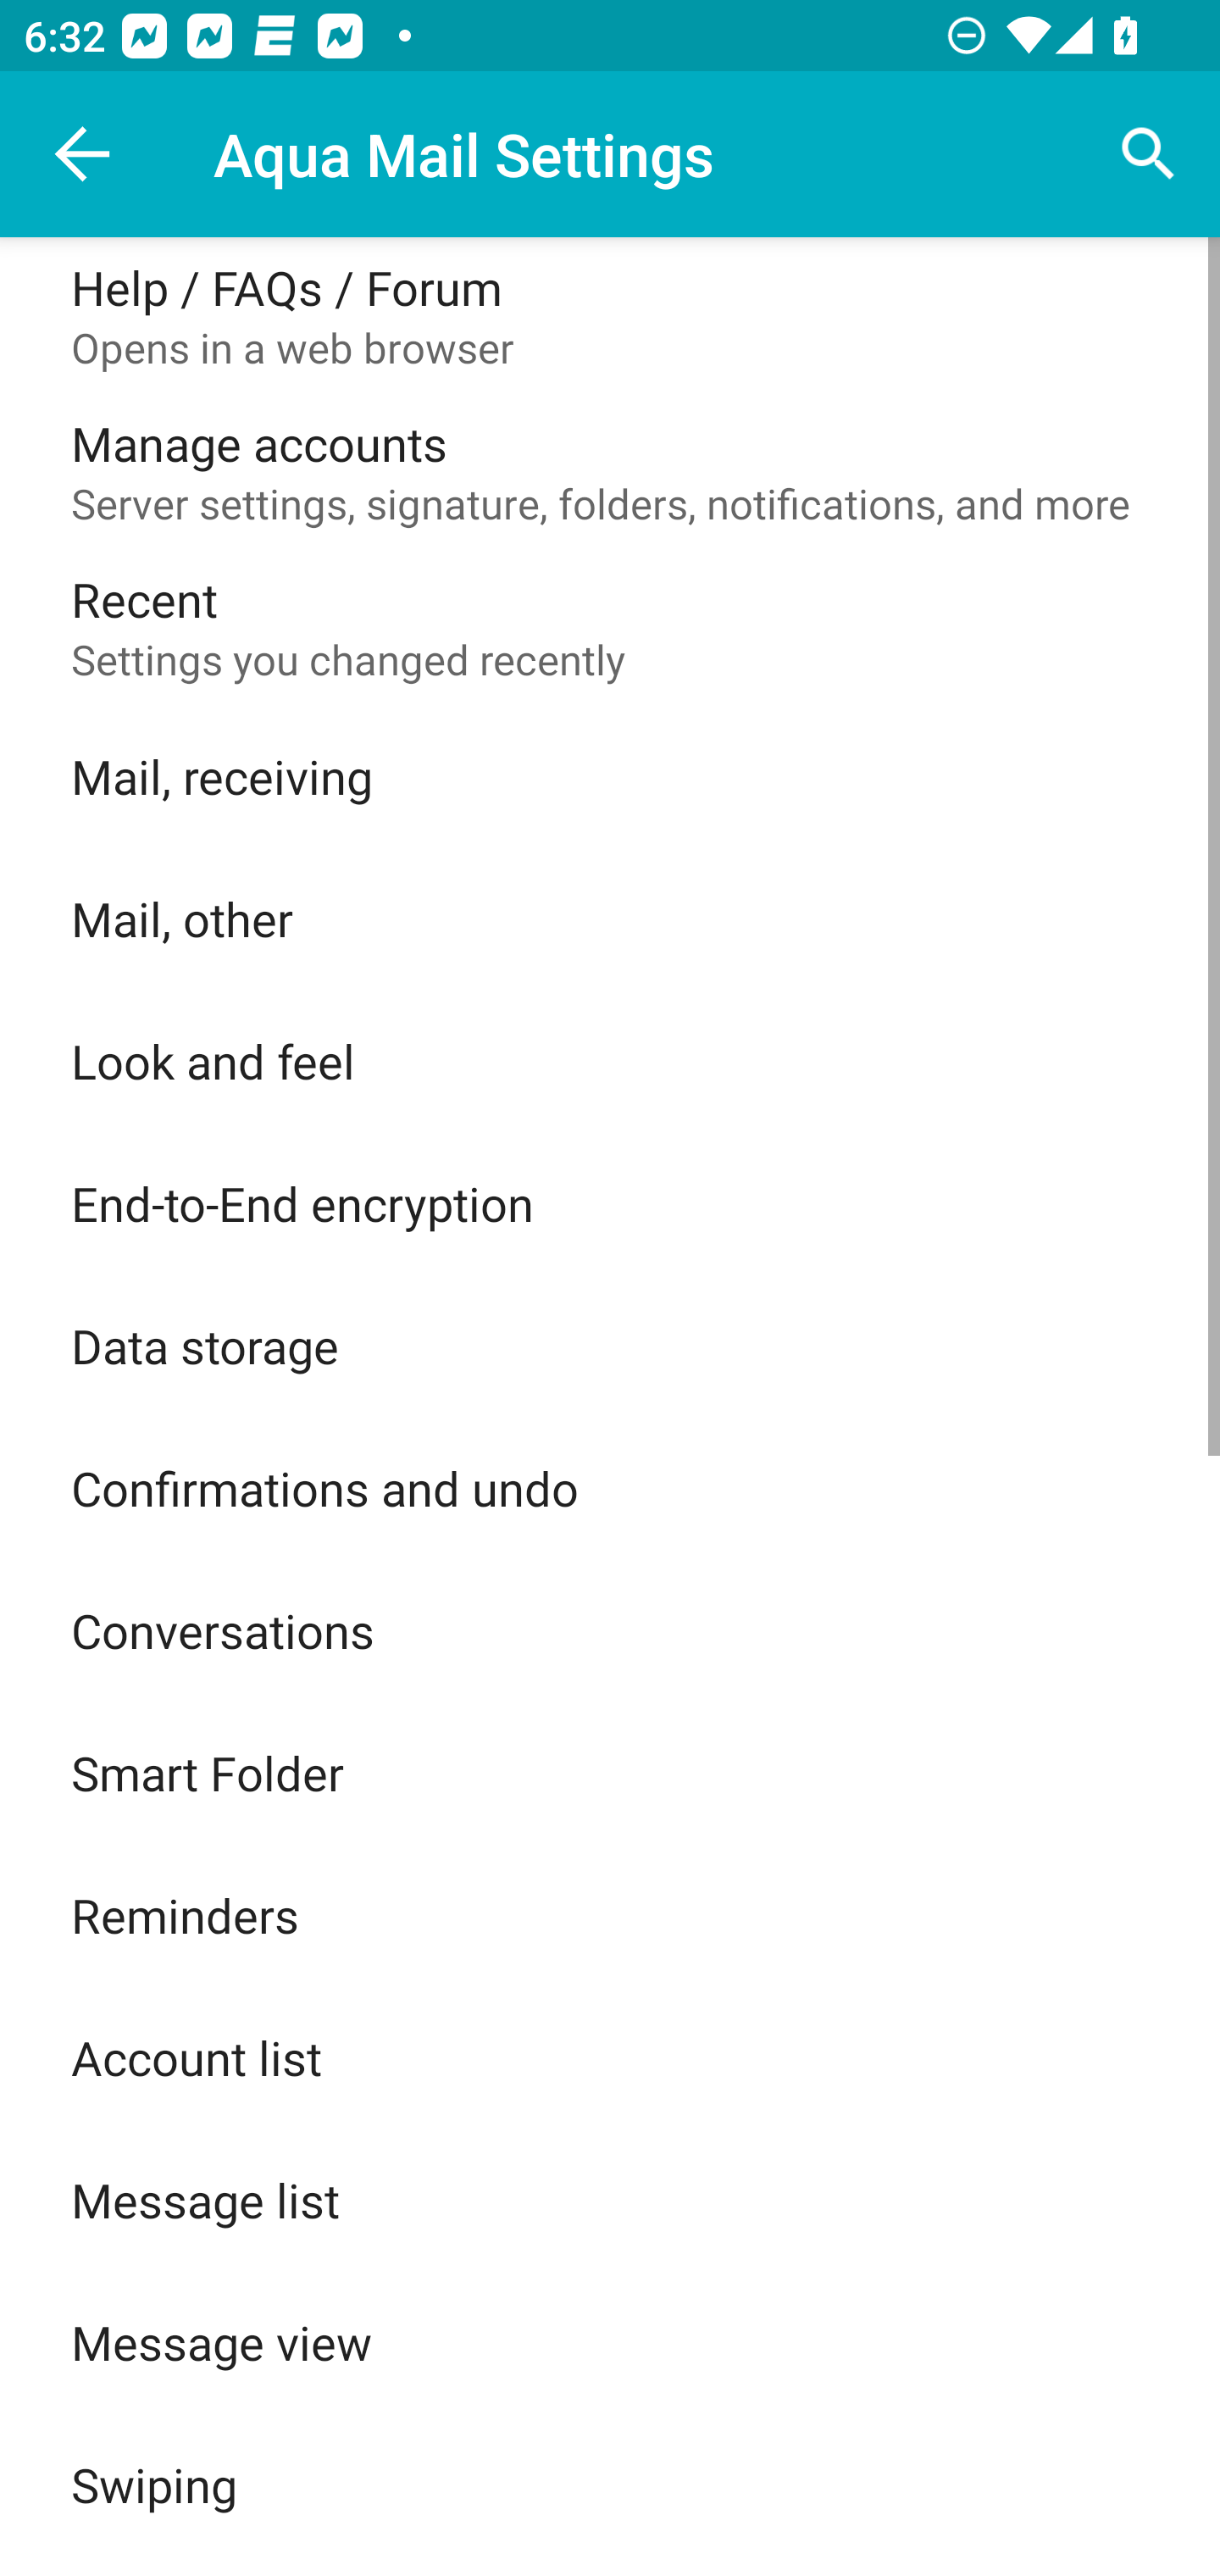 Image resolution: width=1220 pixels, height=2576 pixels. What do you see at coordinates (83, 154) in the screenshot?
I see `Navigate up` at bounding box center [83, 154].